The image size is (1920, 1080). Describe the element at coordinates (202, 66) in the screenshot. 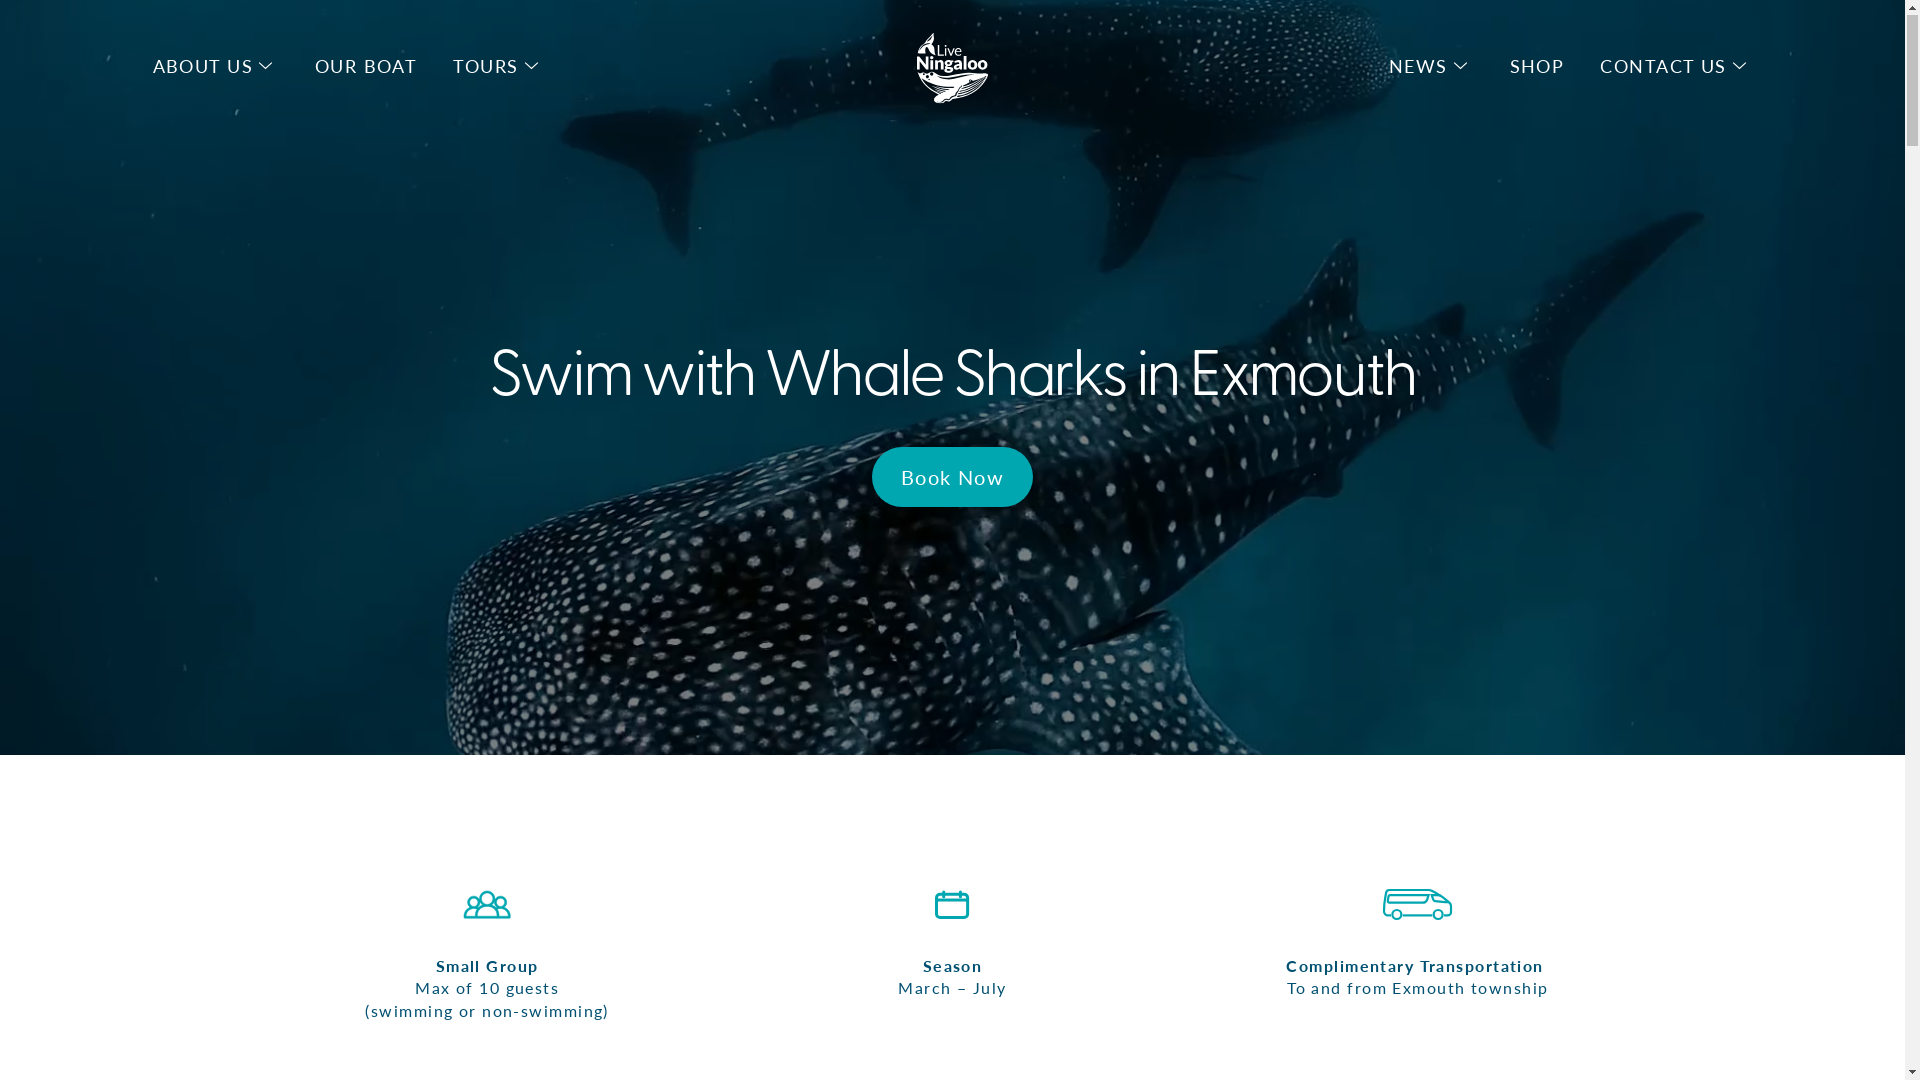

I see `ABOUT US` at that location.